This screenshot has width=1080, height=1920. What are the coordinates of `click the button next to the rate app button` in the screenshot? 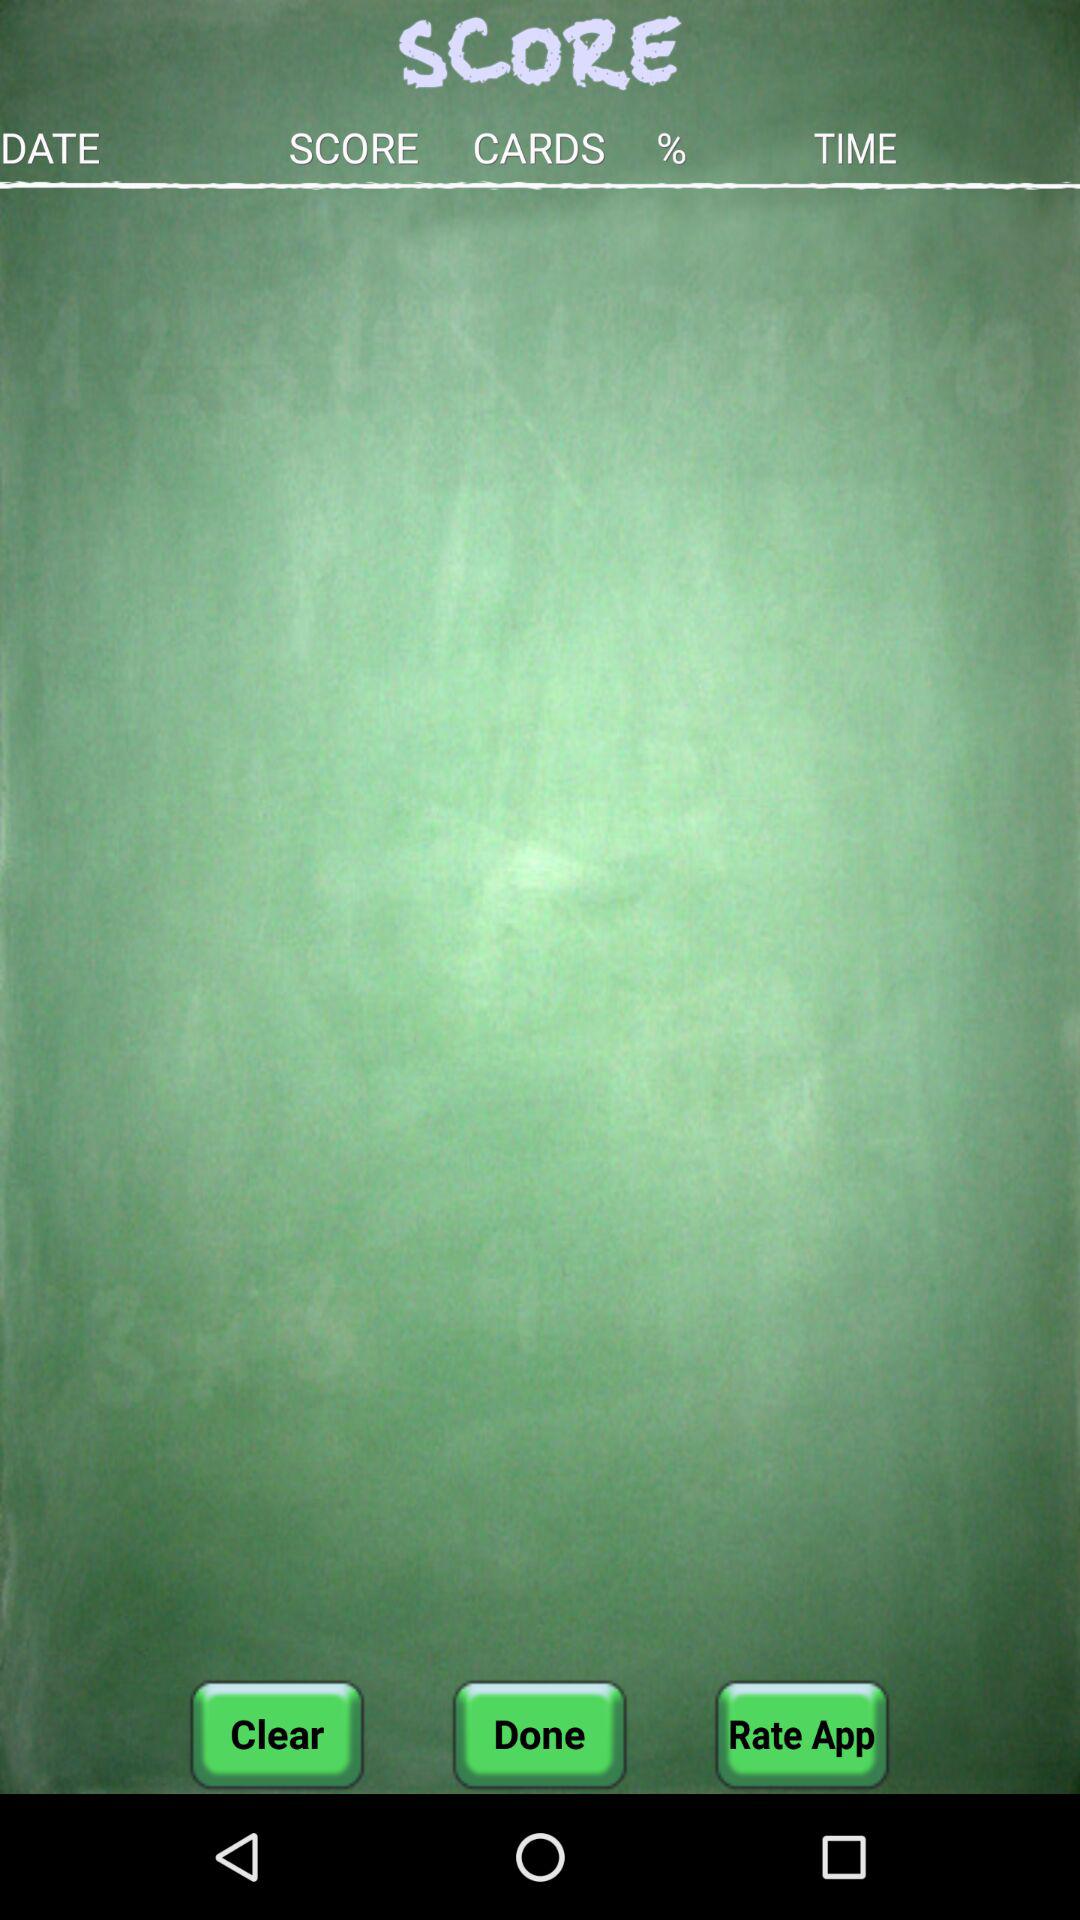 It's located at (539, 1734).